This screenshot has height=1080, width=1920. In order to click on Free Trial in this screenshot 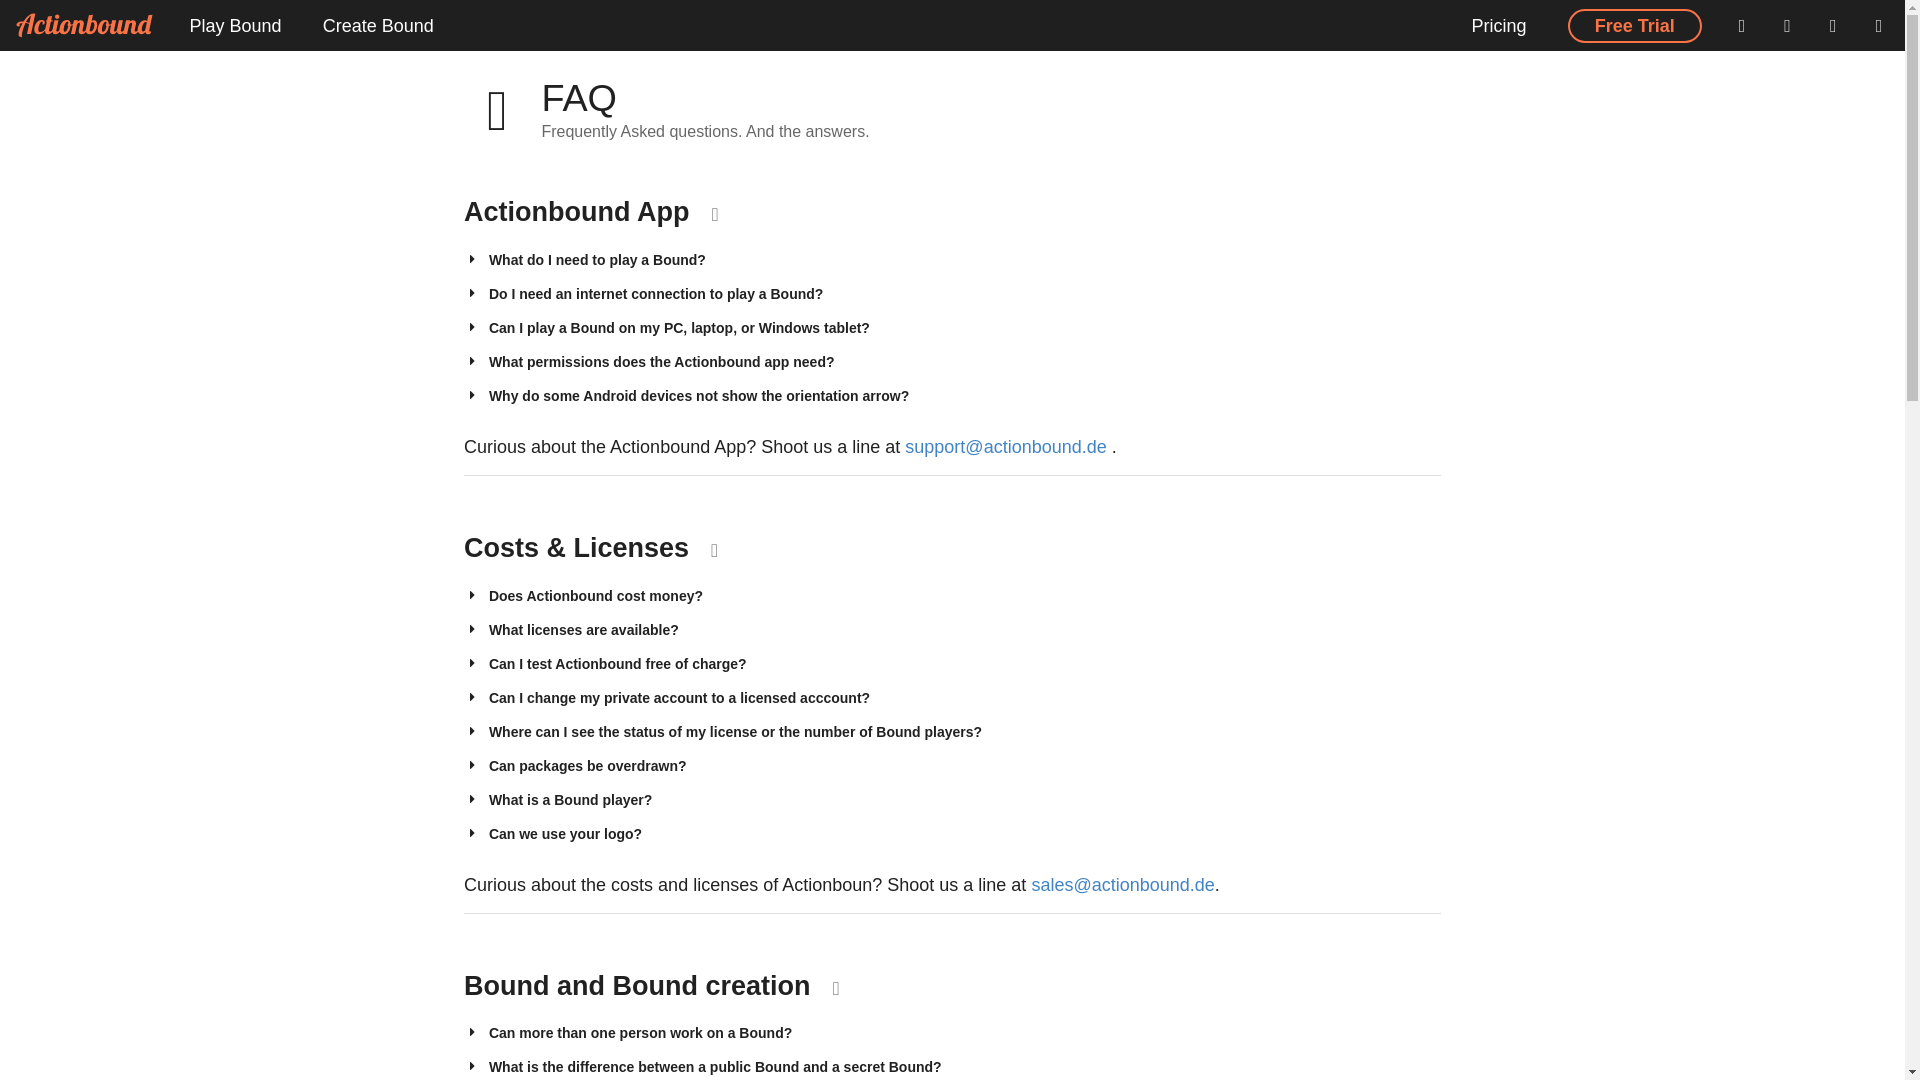, I will do `click(1634, 26)`.